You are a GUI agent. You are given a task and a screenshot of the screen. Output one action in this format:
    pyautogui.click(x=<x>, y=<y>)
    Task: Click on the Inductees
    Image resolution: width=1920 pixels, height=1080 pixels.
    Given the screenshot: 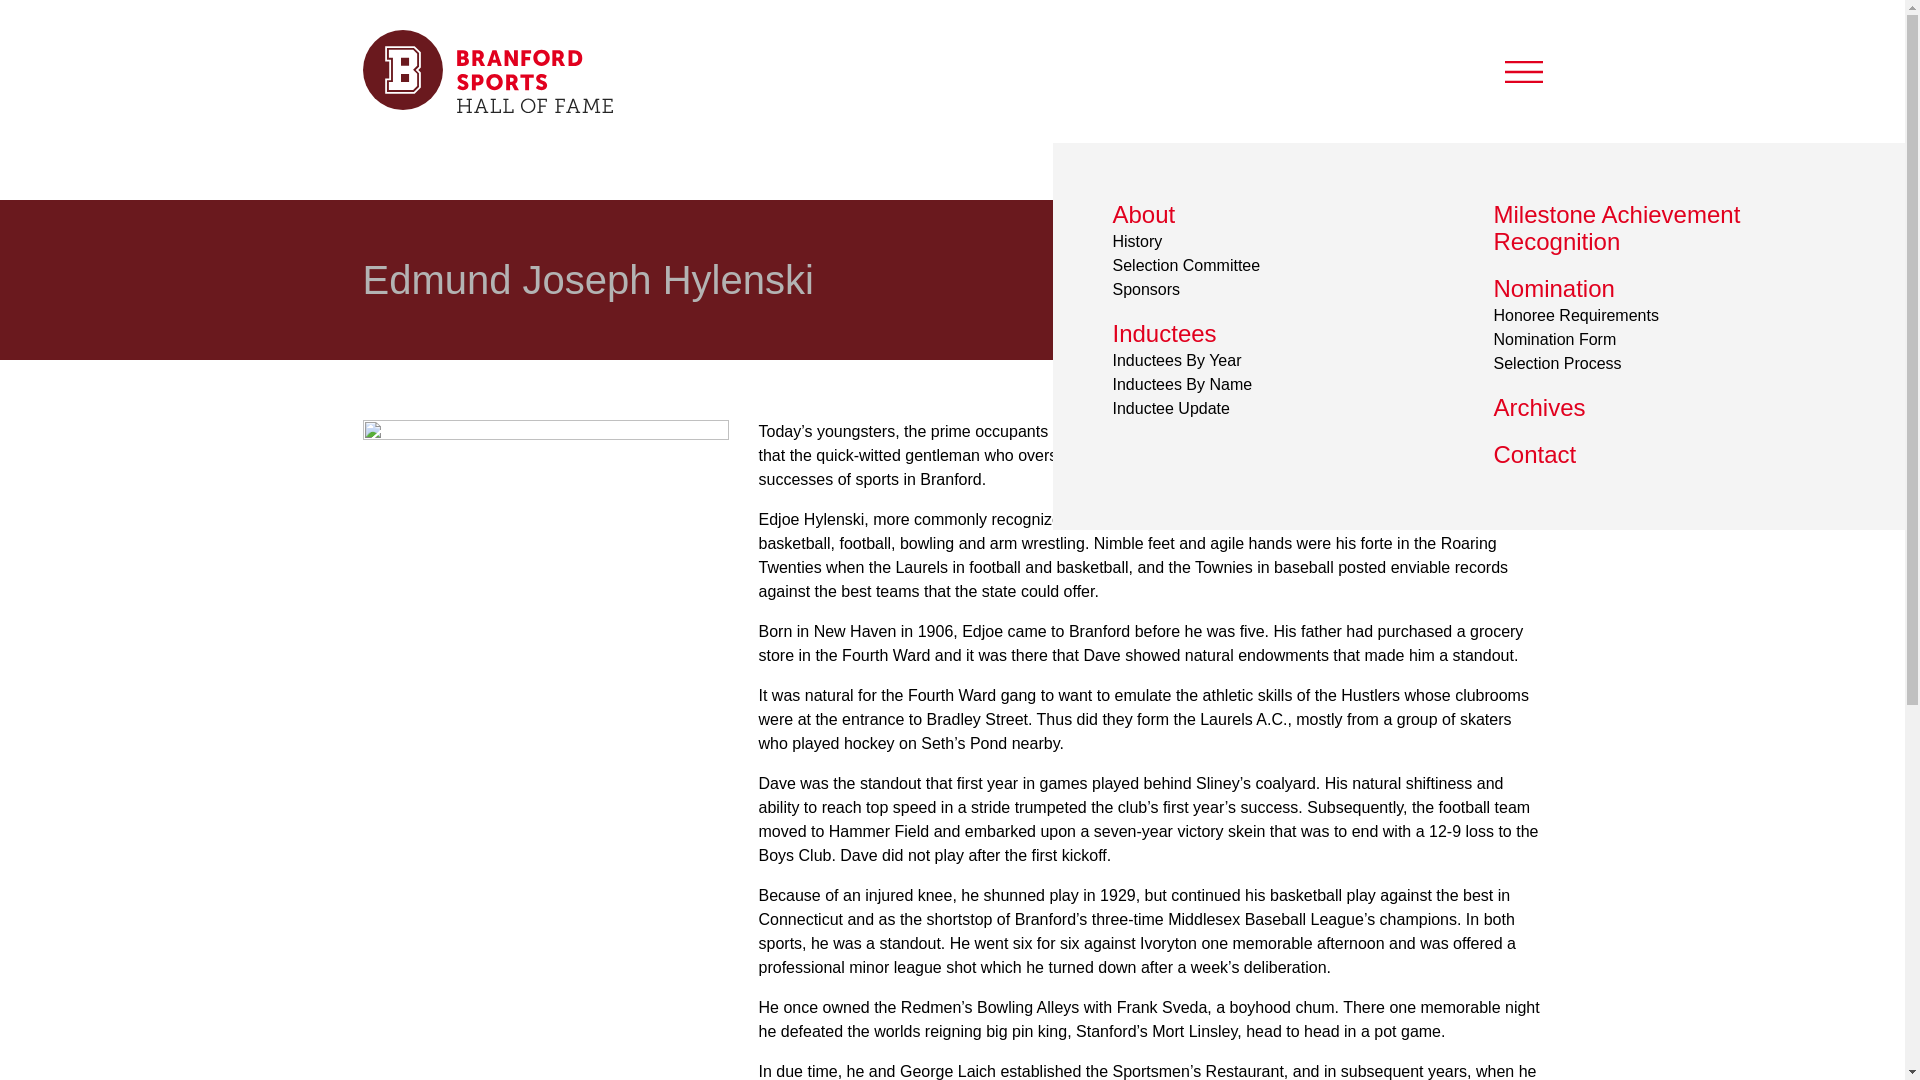 What is the action you would take?
    pyautogui.click(x=1163, y=332)
    